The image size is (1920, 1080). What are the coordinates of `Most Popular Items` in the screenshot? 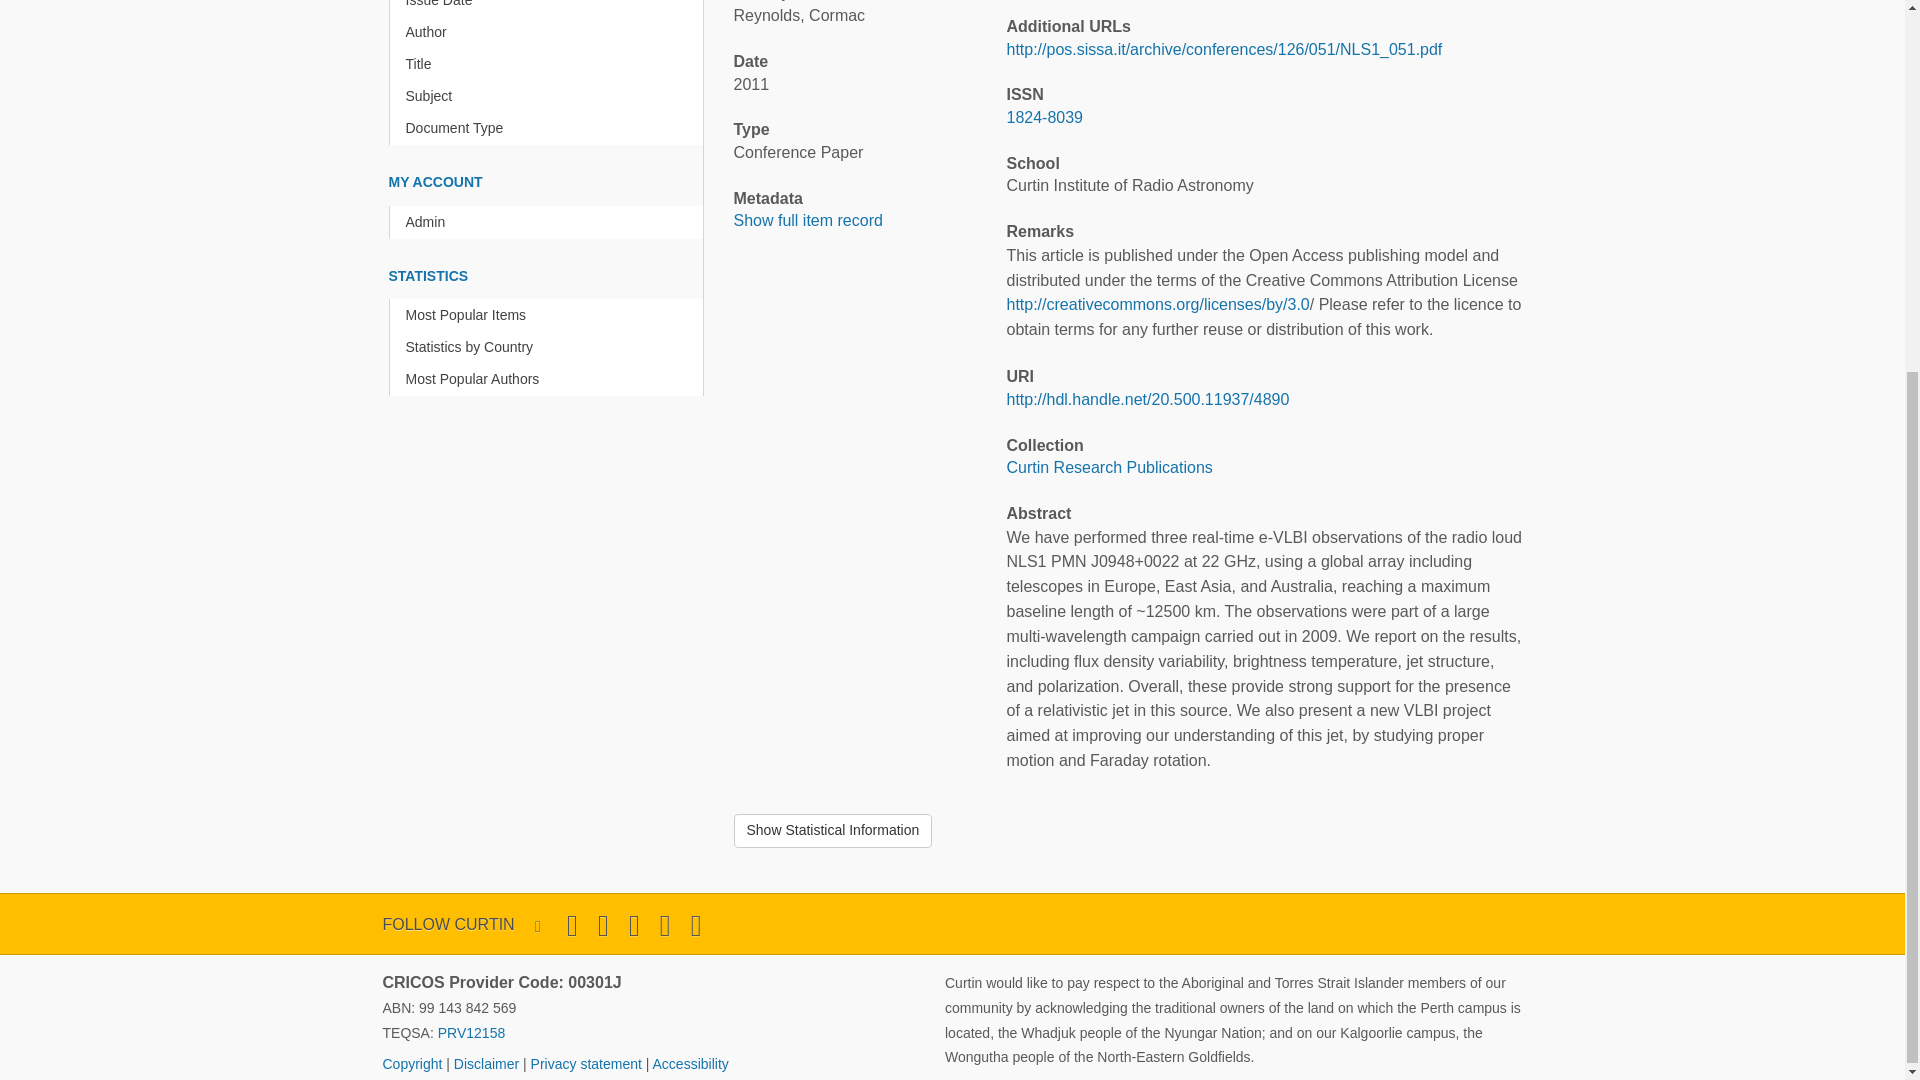 It's located at (550, 315).